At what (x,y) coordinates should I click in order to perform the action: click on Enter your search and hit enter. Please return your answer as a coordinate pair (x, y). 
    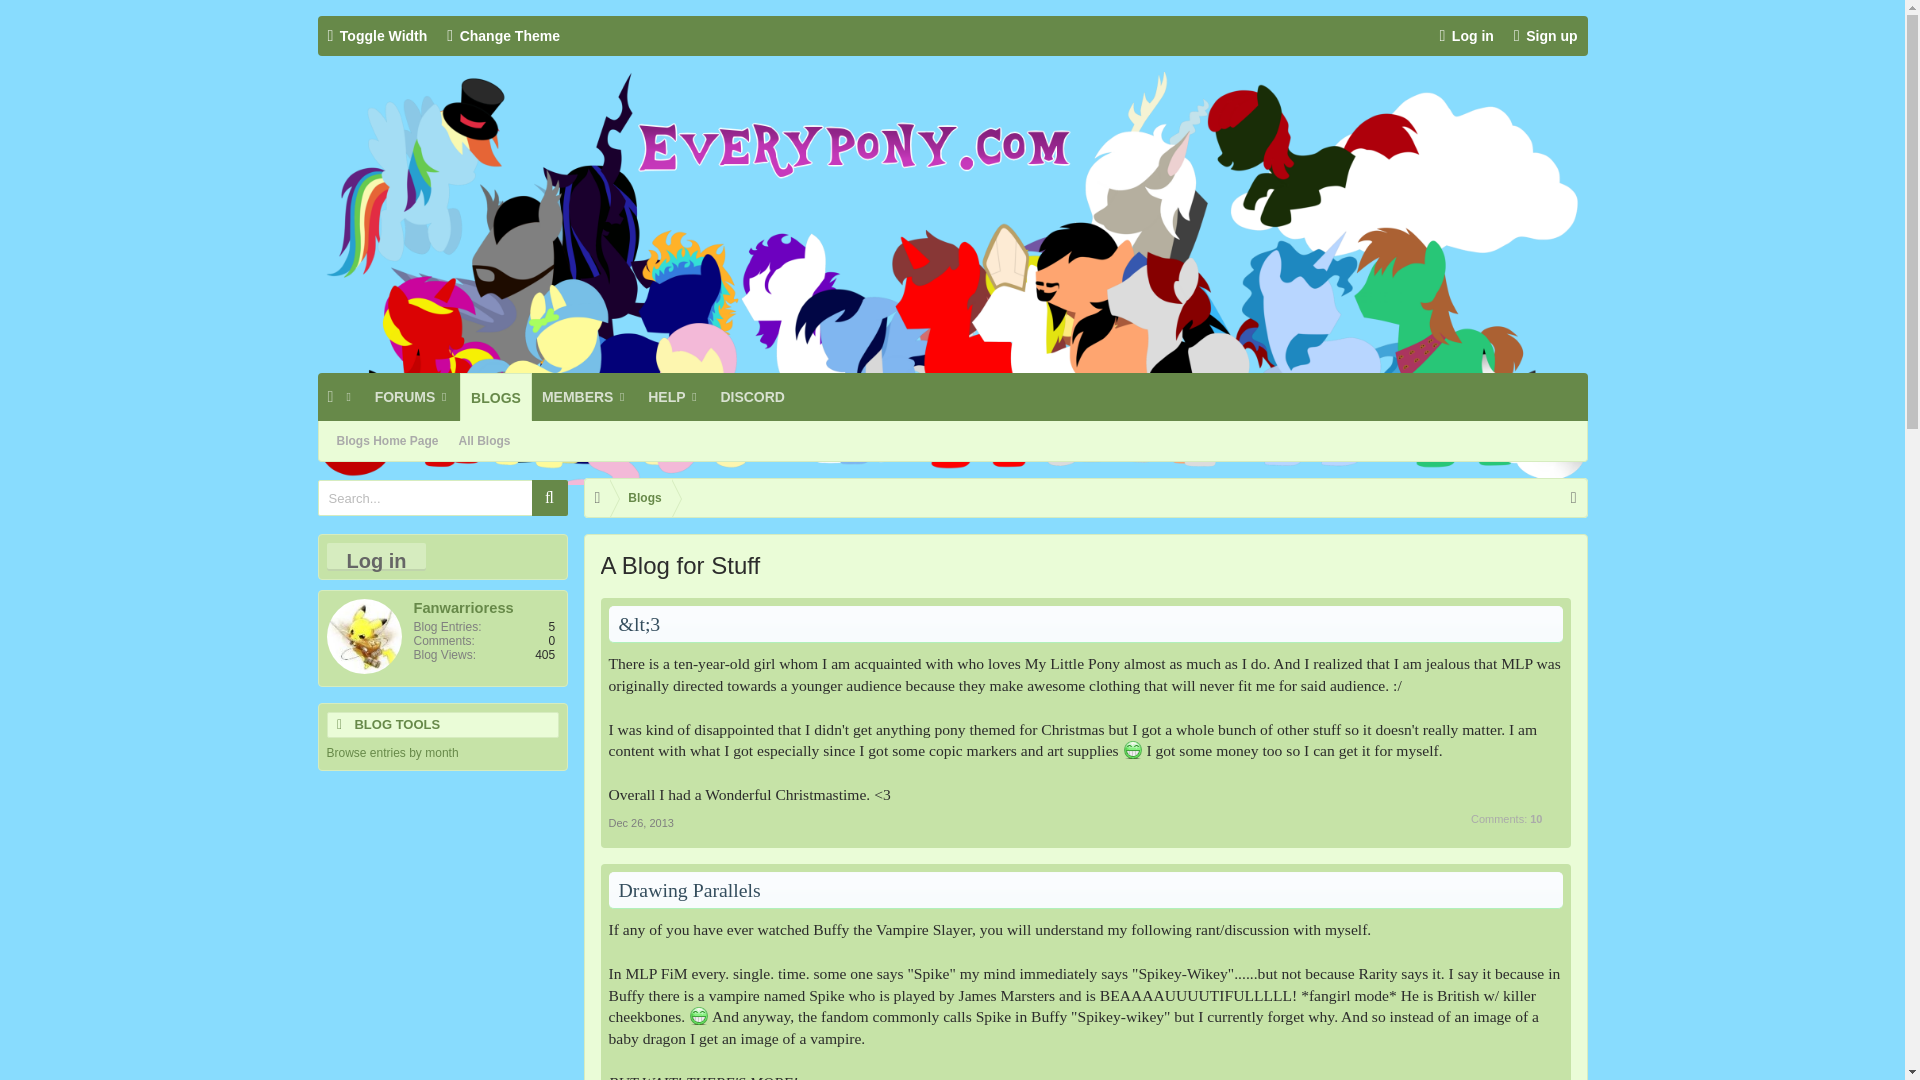
    Looking at the image, I should click on (443, 498).